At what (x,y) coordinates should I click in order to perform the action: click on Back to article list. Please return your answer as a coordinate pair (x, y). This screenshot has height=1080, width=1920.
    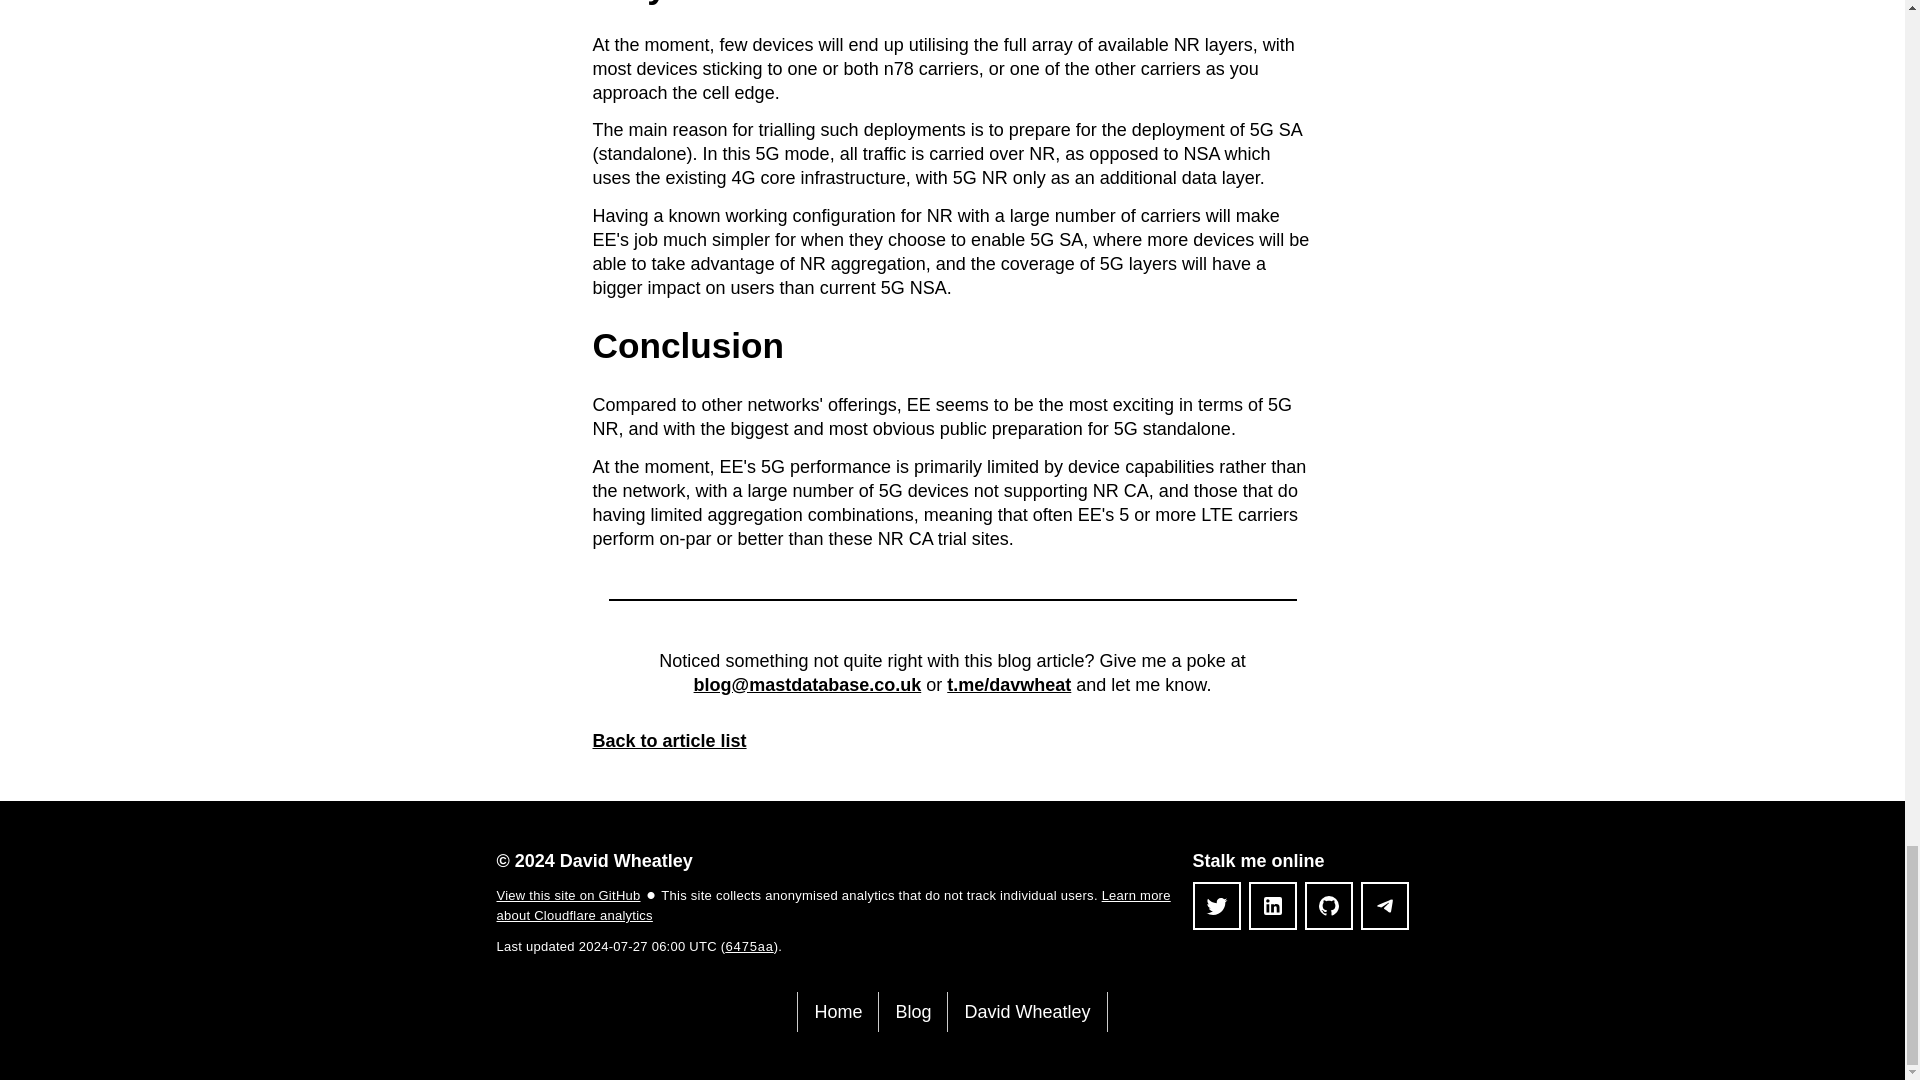
    Looking at the image, I should click on (668, 740).